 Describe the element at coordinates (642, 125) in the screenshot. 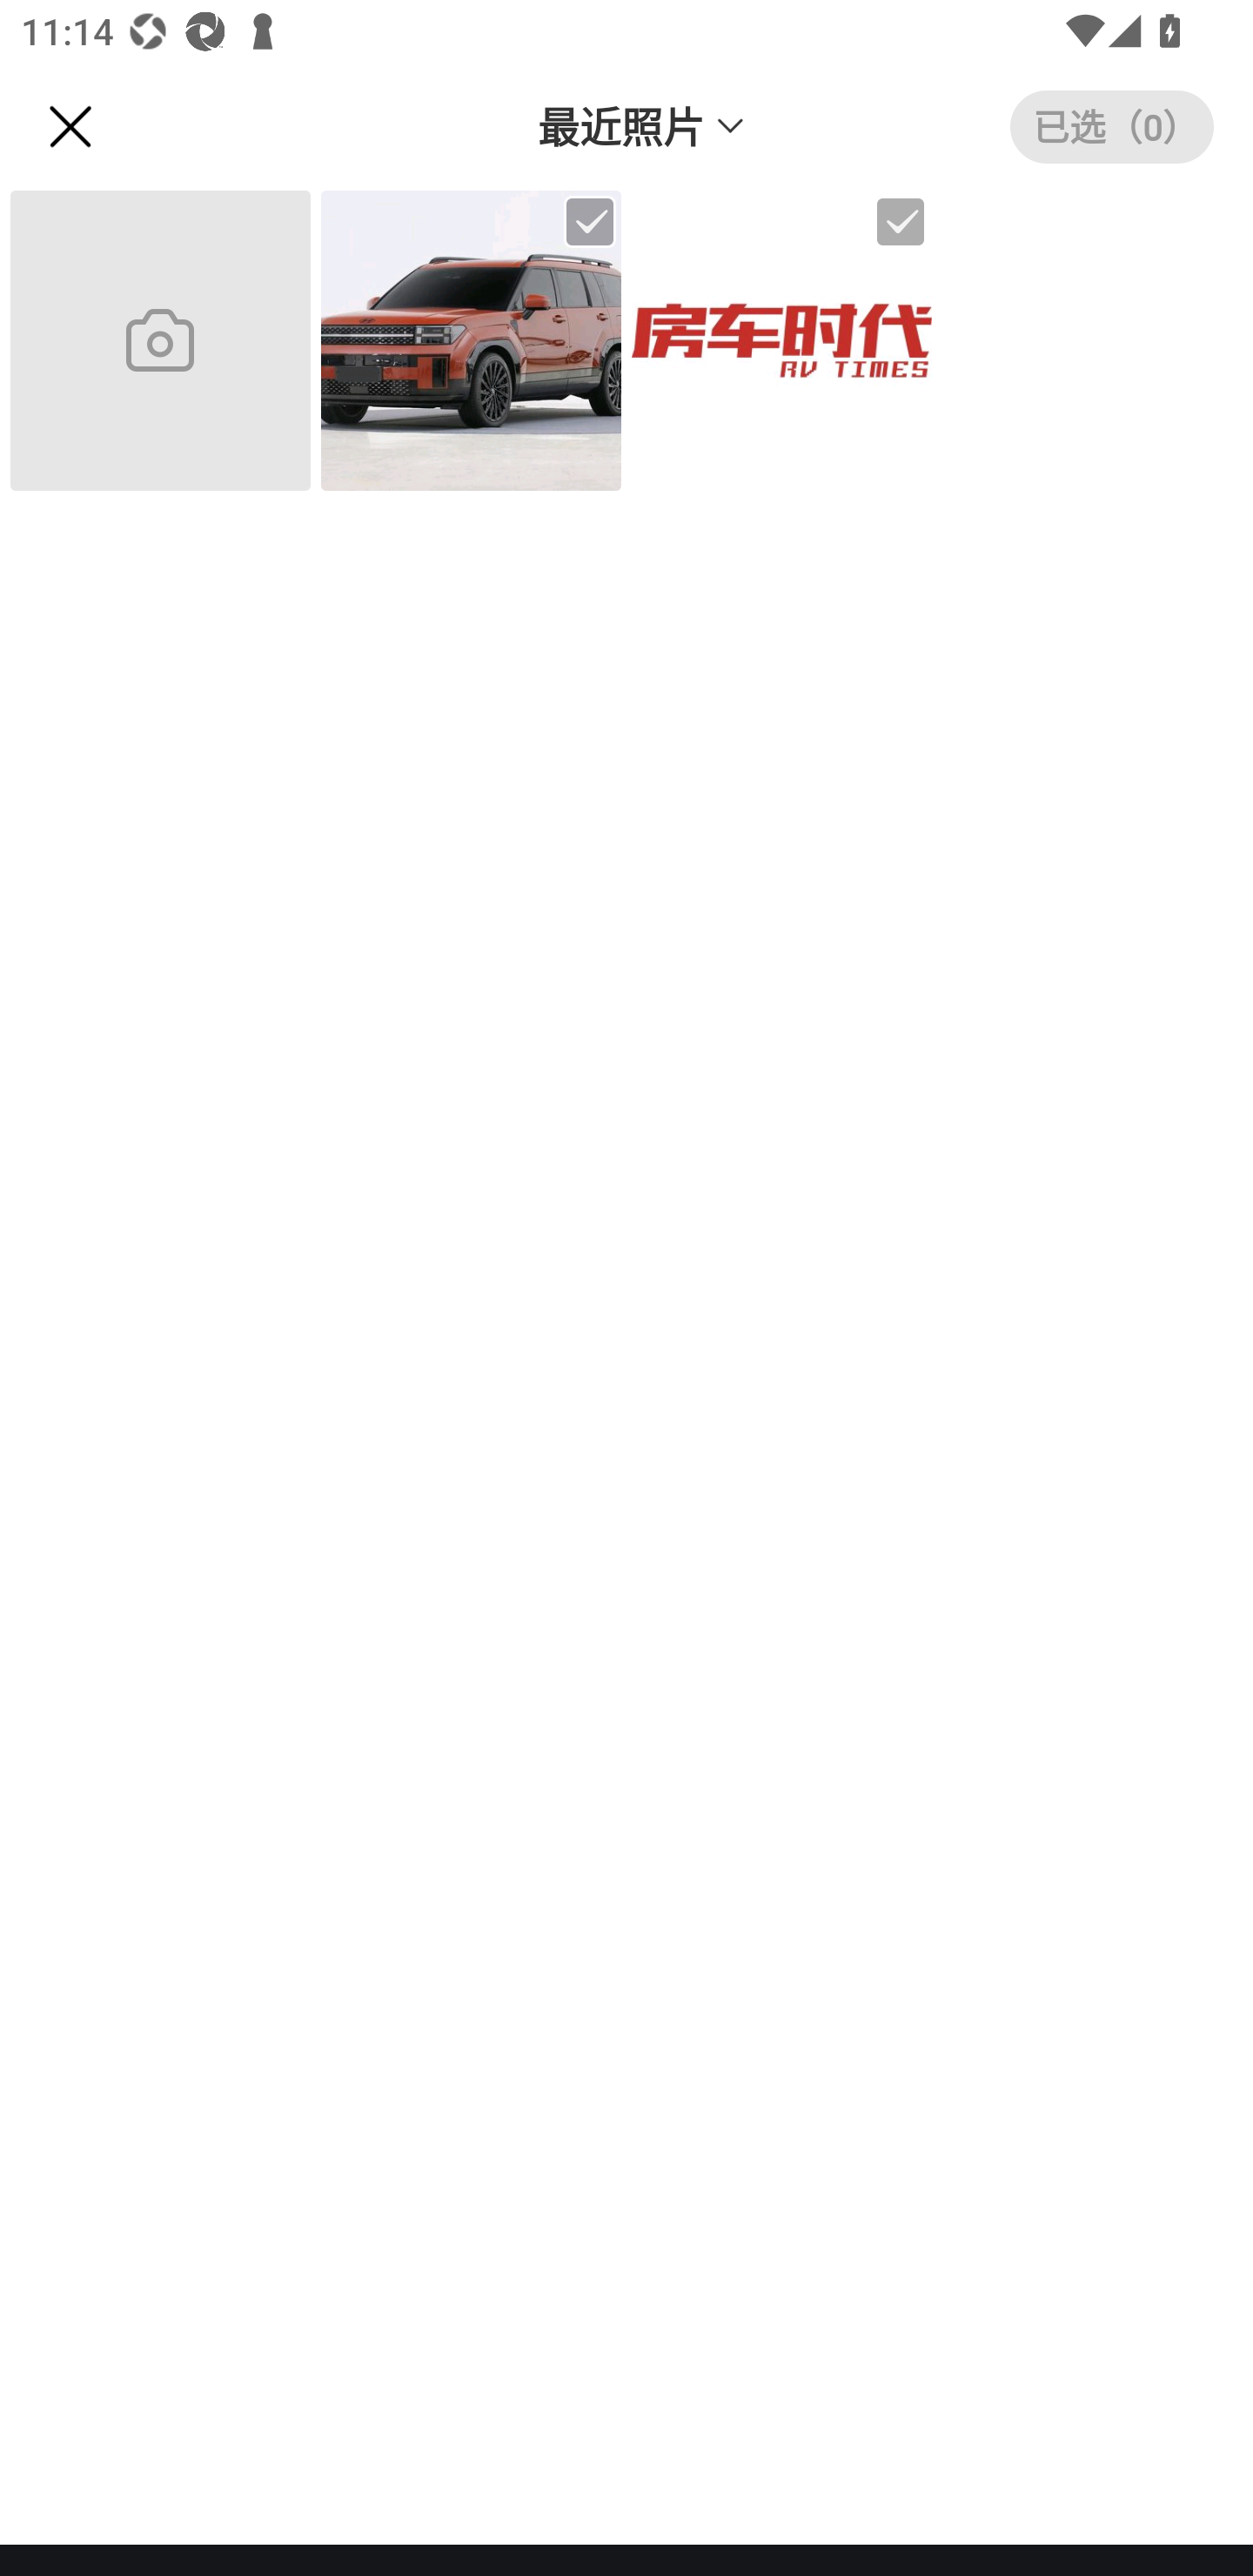

I see `最近照片` at that location.